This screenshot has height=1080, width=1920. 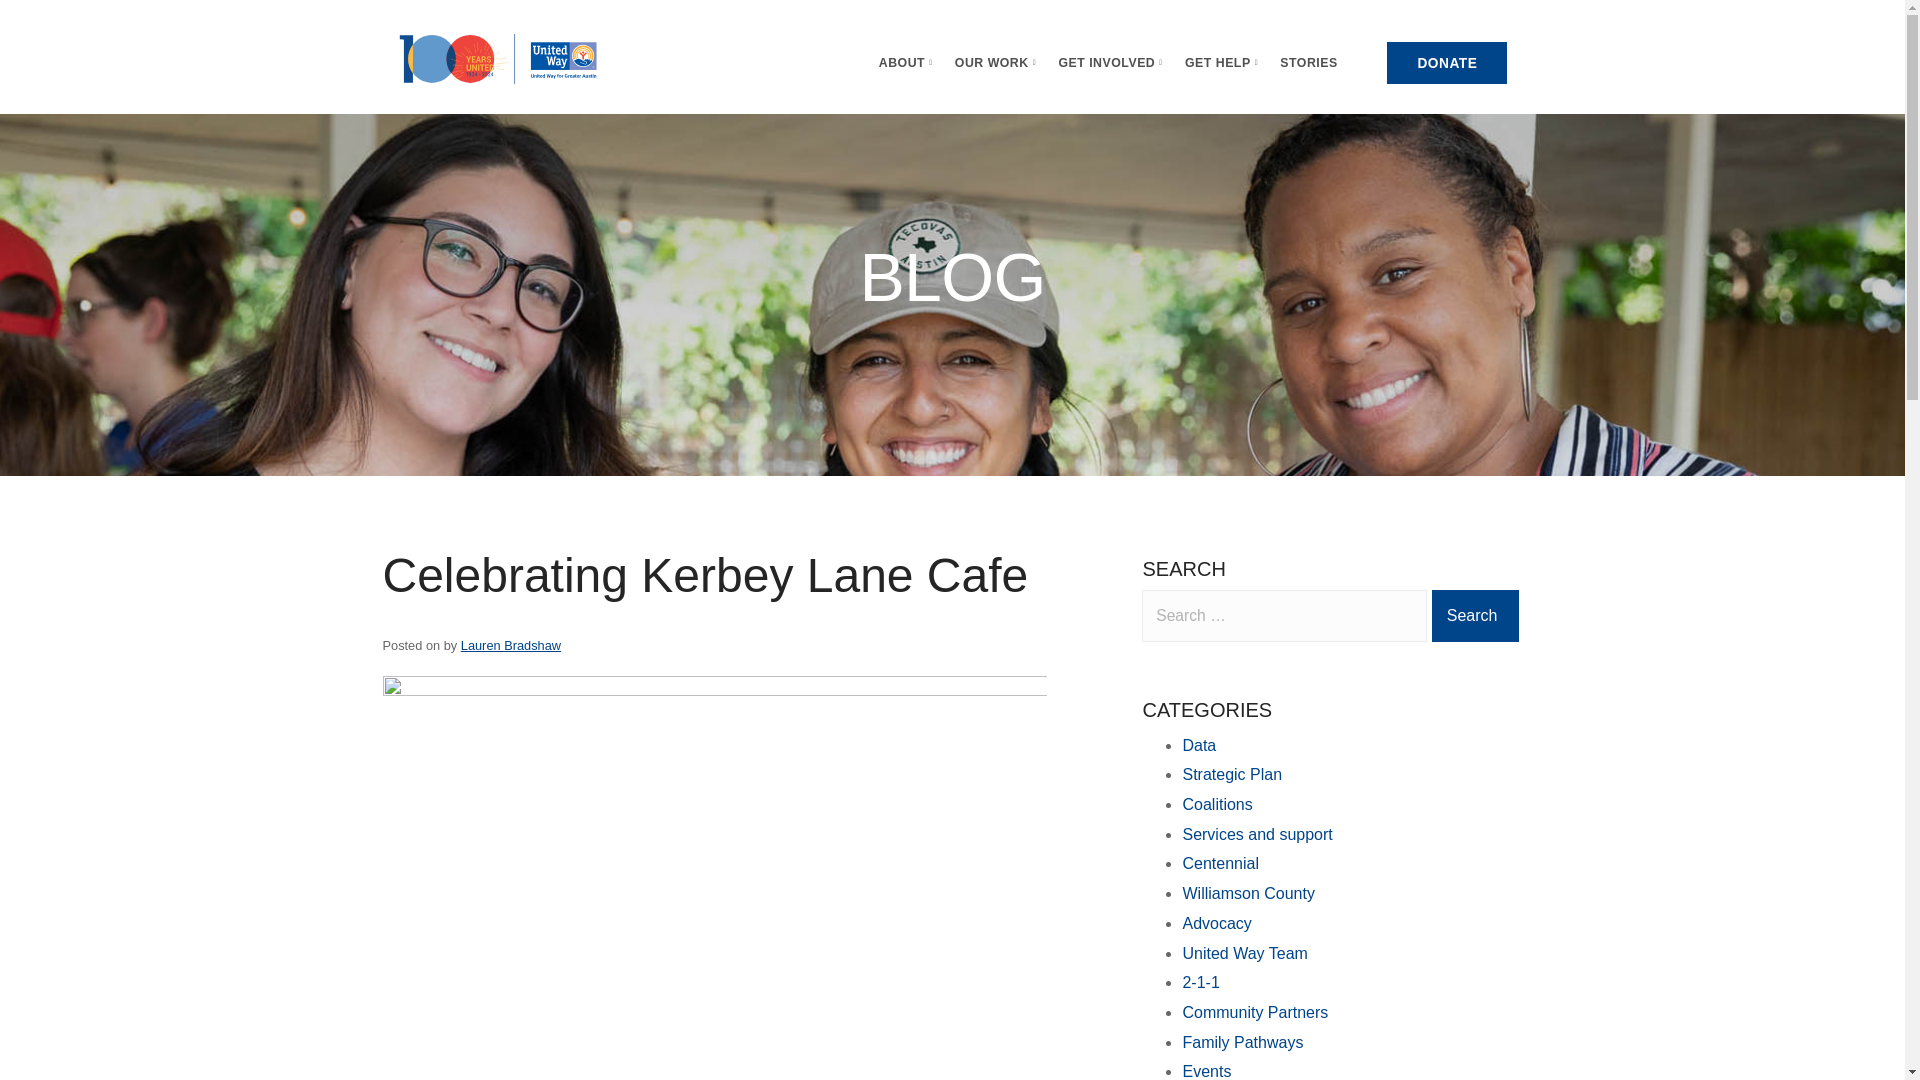 What do you see at coordinates (906, 63) in the screenshot?
I see `ABOUT` at bounding box center [906, 63].